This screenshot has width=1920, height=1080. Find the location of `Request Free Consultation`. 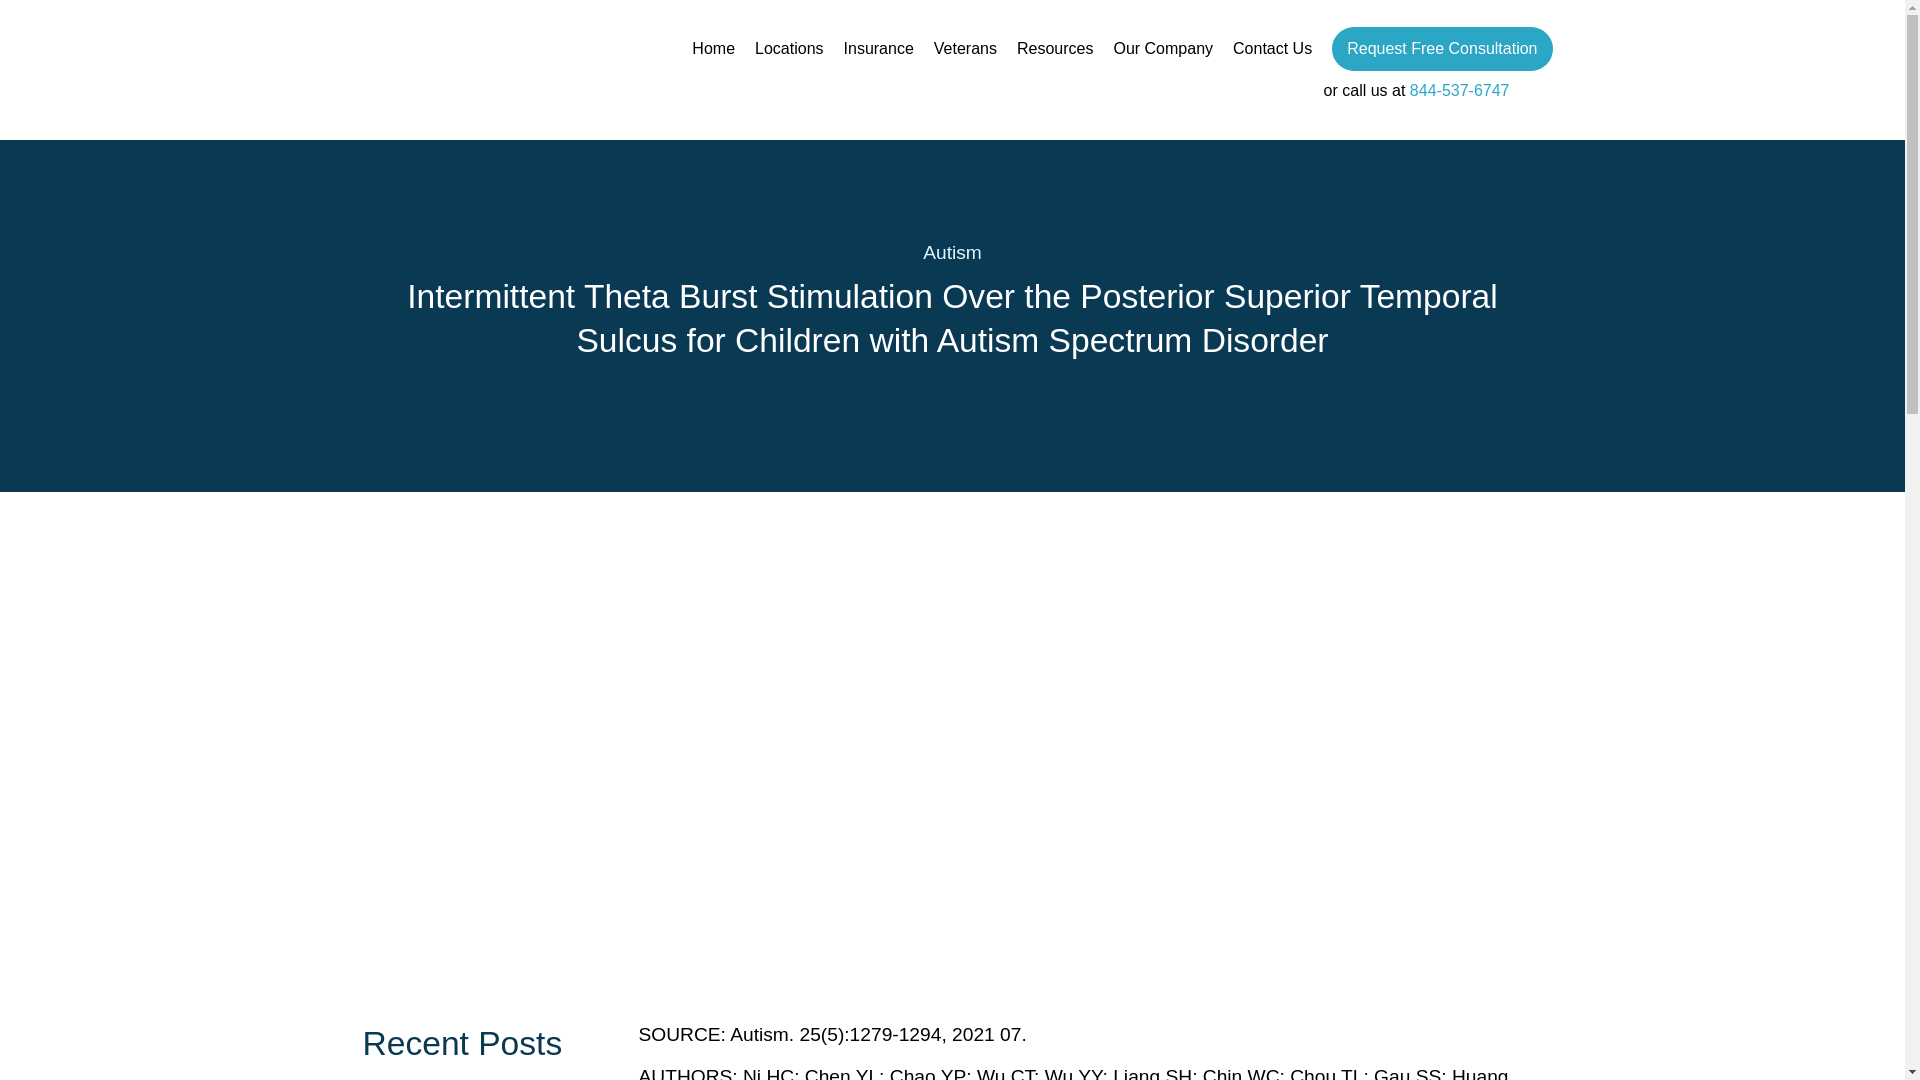

Request Free Consultation is located at coordinates (1442, 49).